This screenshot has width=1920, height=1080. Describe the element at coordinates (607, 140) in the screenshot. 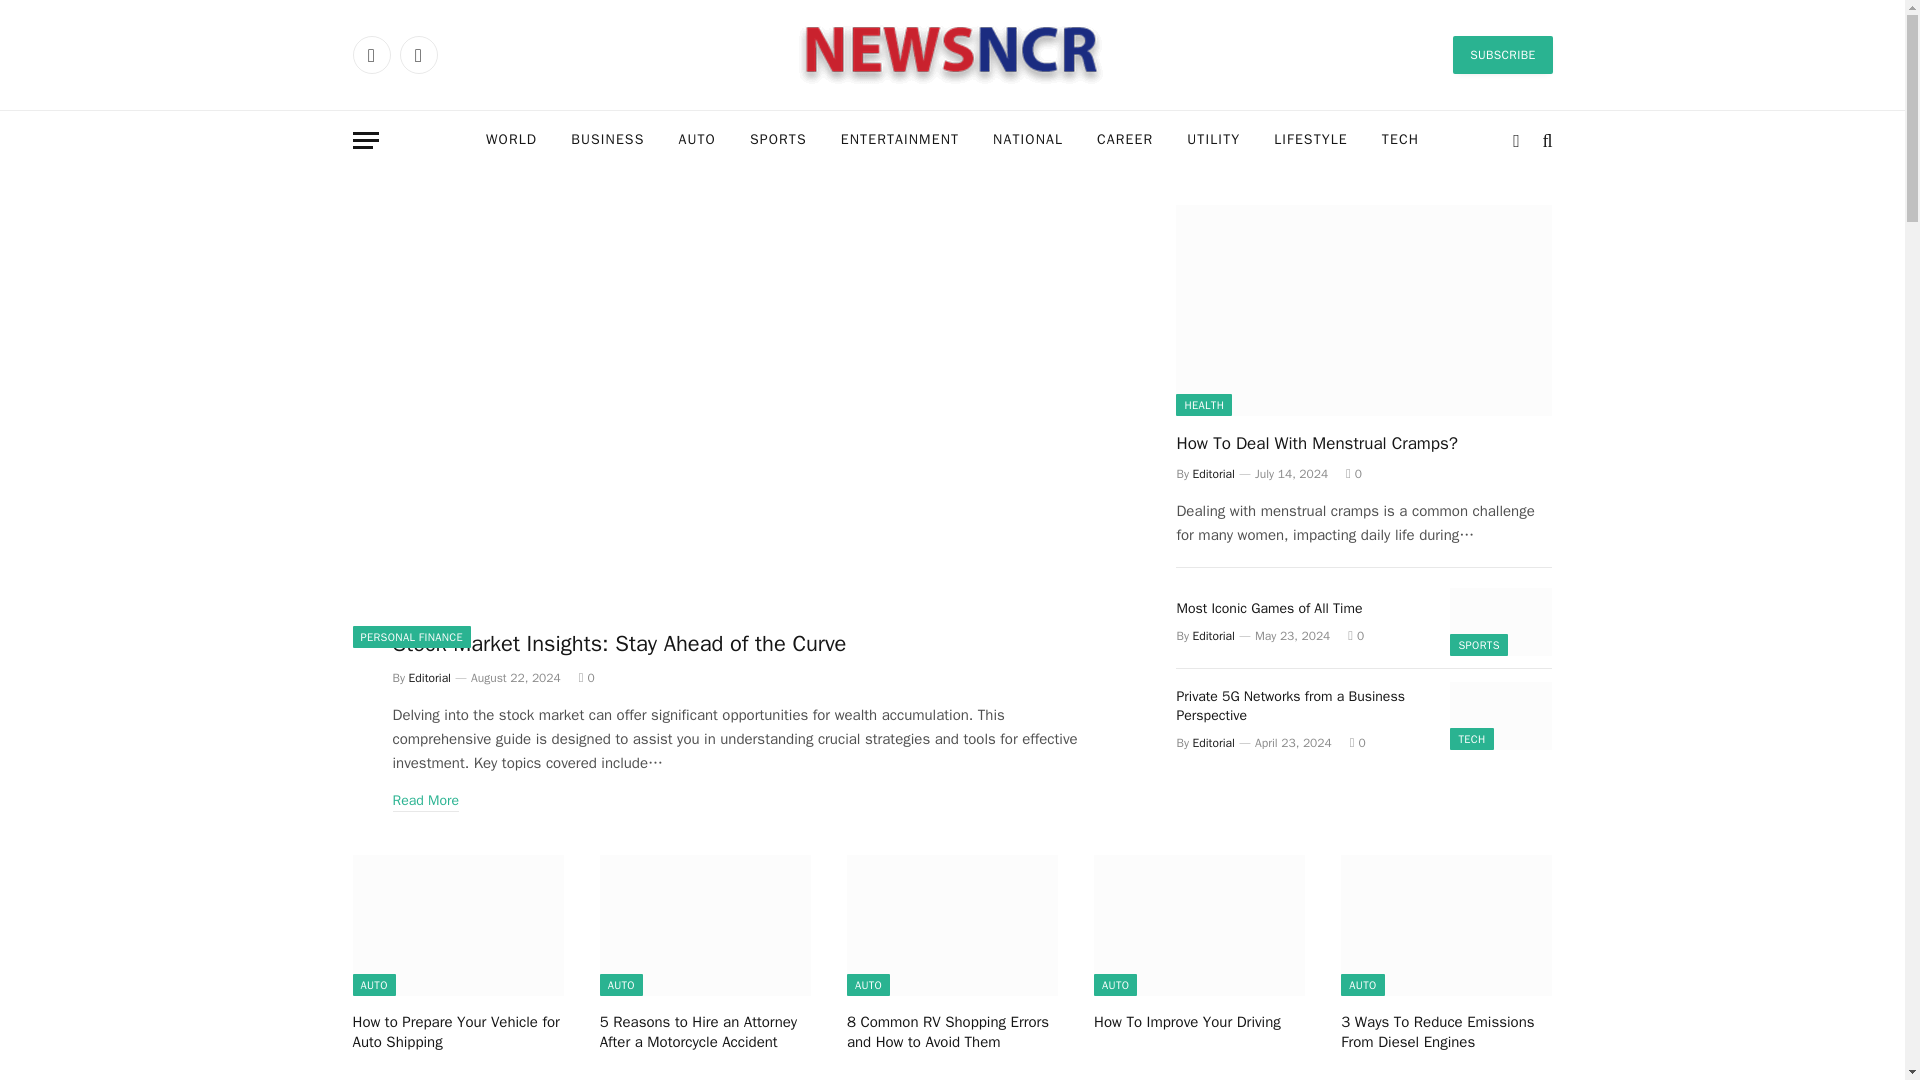

I see `BUSINESS` at that location.